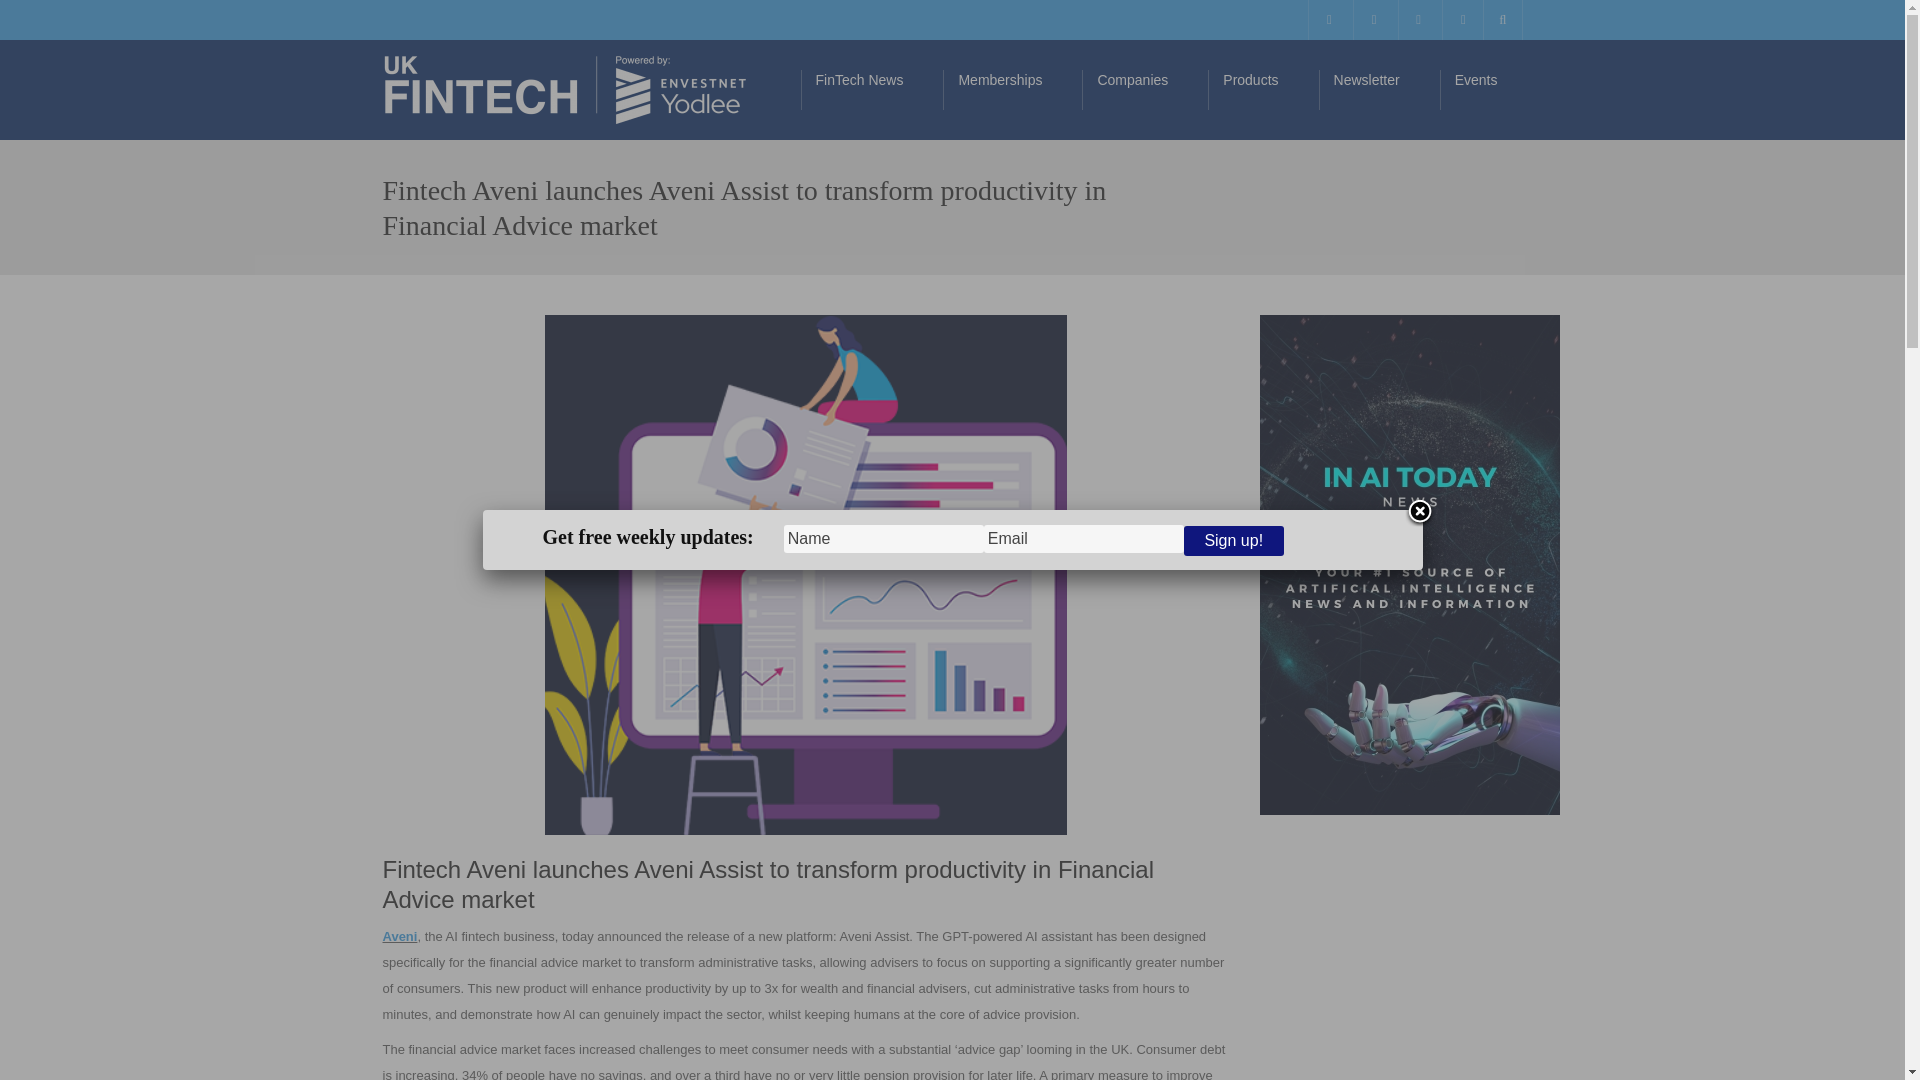  What do you see at coordinates (1262, 90) in the screenshot?
I see `Products` at bounding box center [1262, 90].